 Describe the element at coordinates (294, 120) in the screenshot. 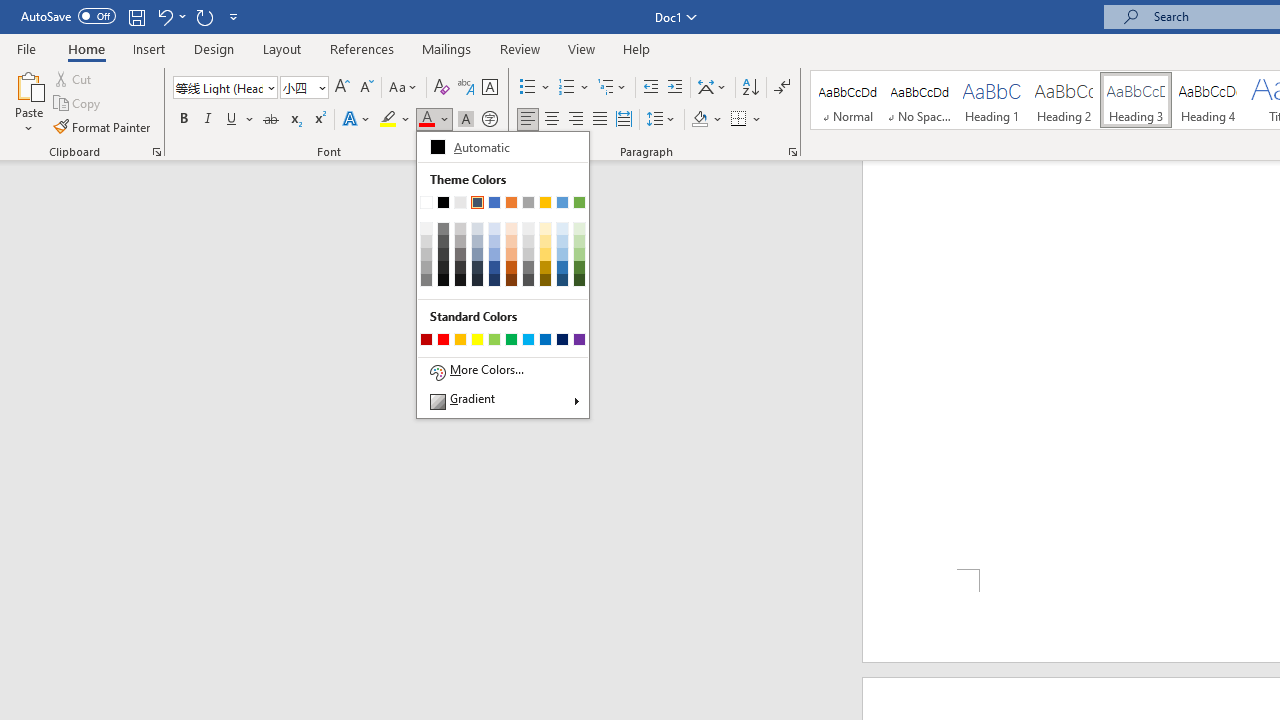

I see `Subscript` at that location.